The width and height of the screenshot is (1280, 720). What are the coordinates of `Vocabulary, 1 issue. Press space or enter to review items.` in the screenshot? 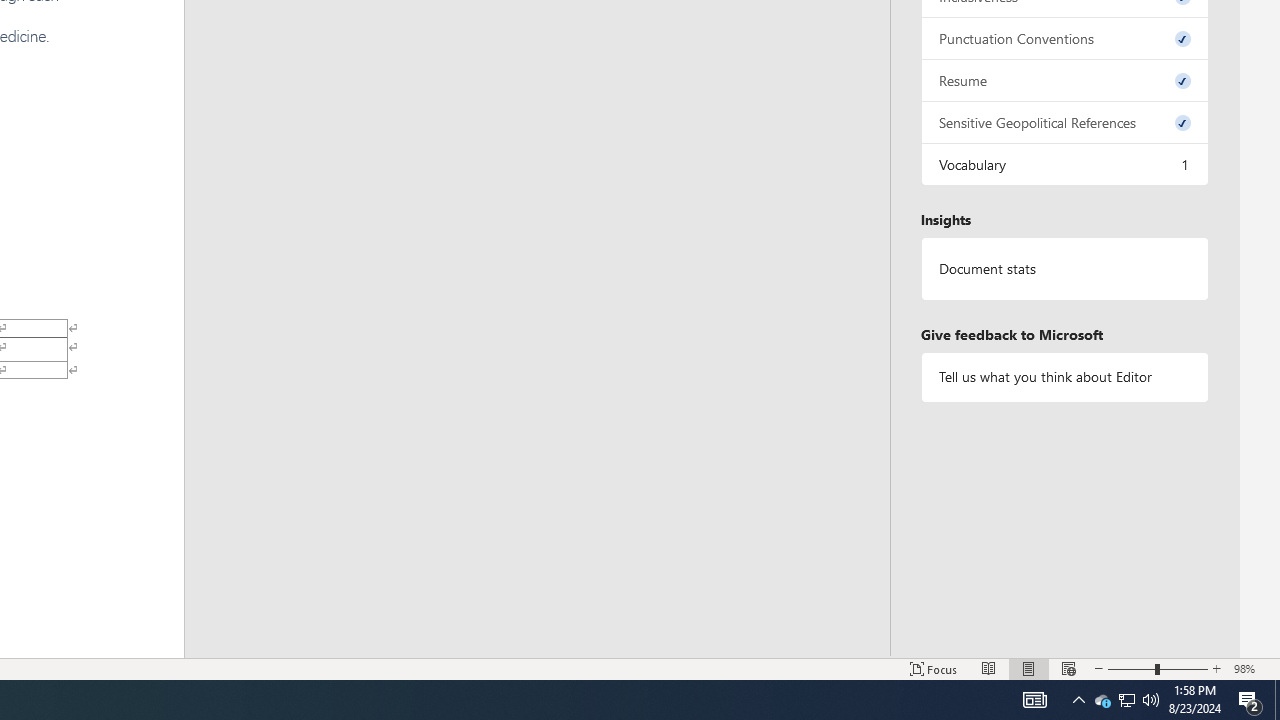 It's located at (1064, 164).